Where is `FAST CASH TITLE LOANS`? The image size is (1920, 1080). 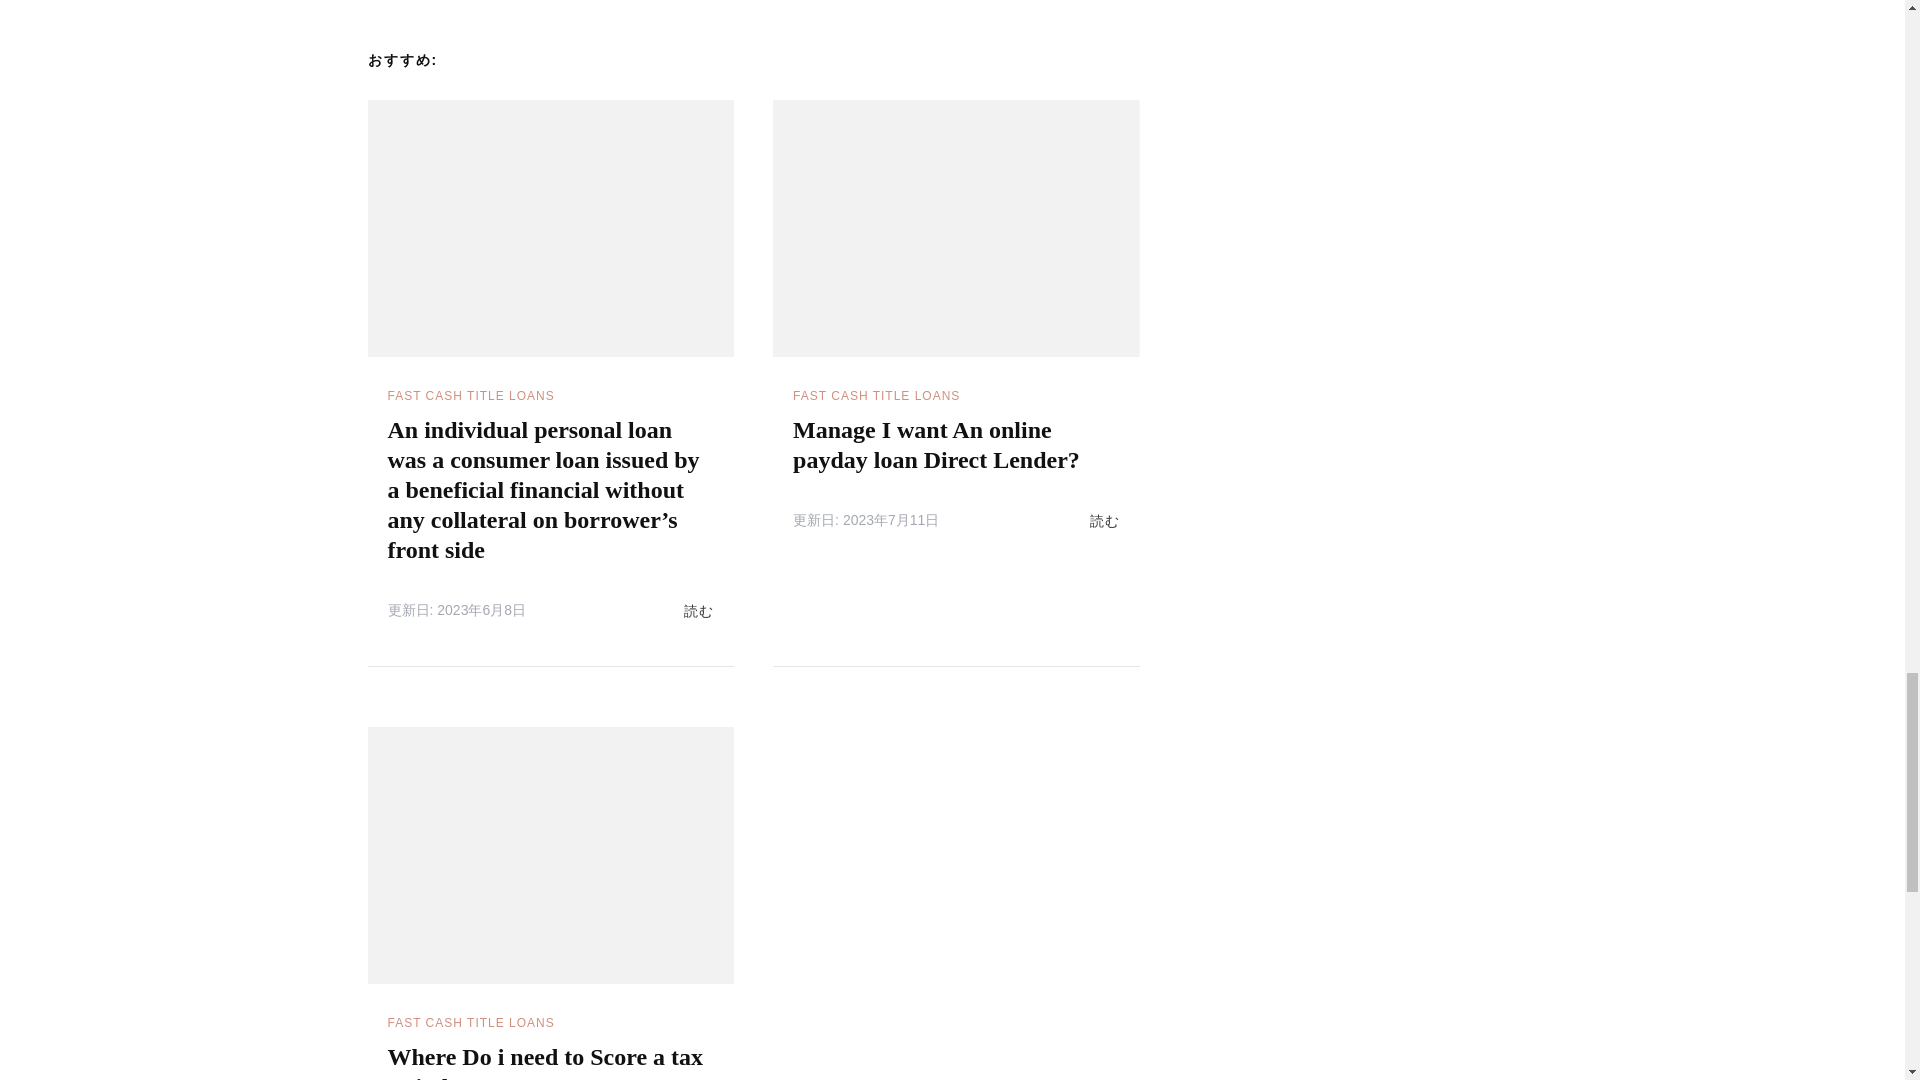 FAST CASH TITLE LOANS is located at coordinates (876, 396).